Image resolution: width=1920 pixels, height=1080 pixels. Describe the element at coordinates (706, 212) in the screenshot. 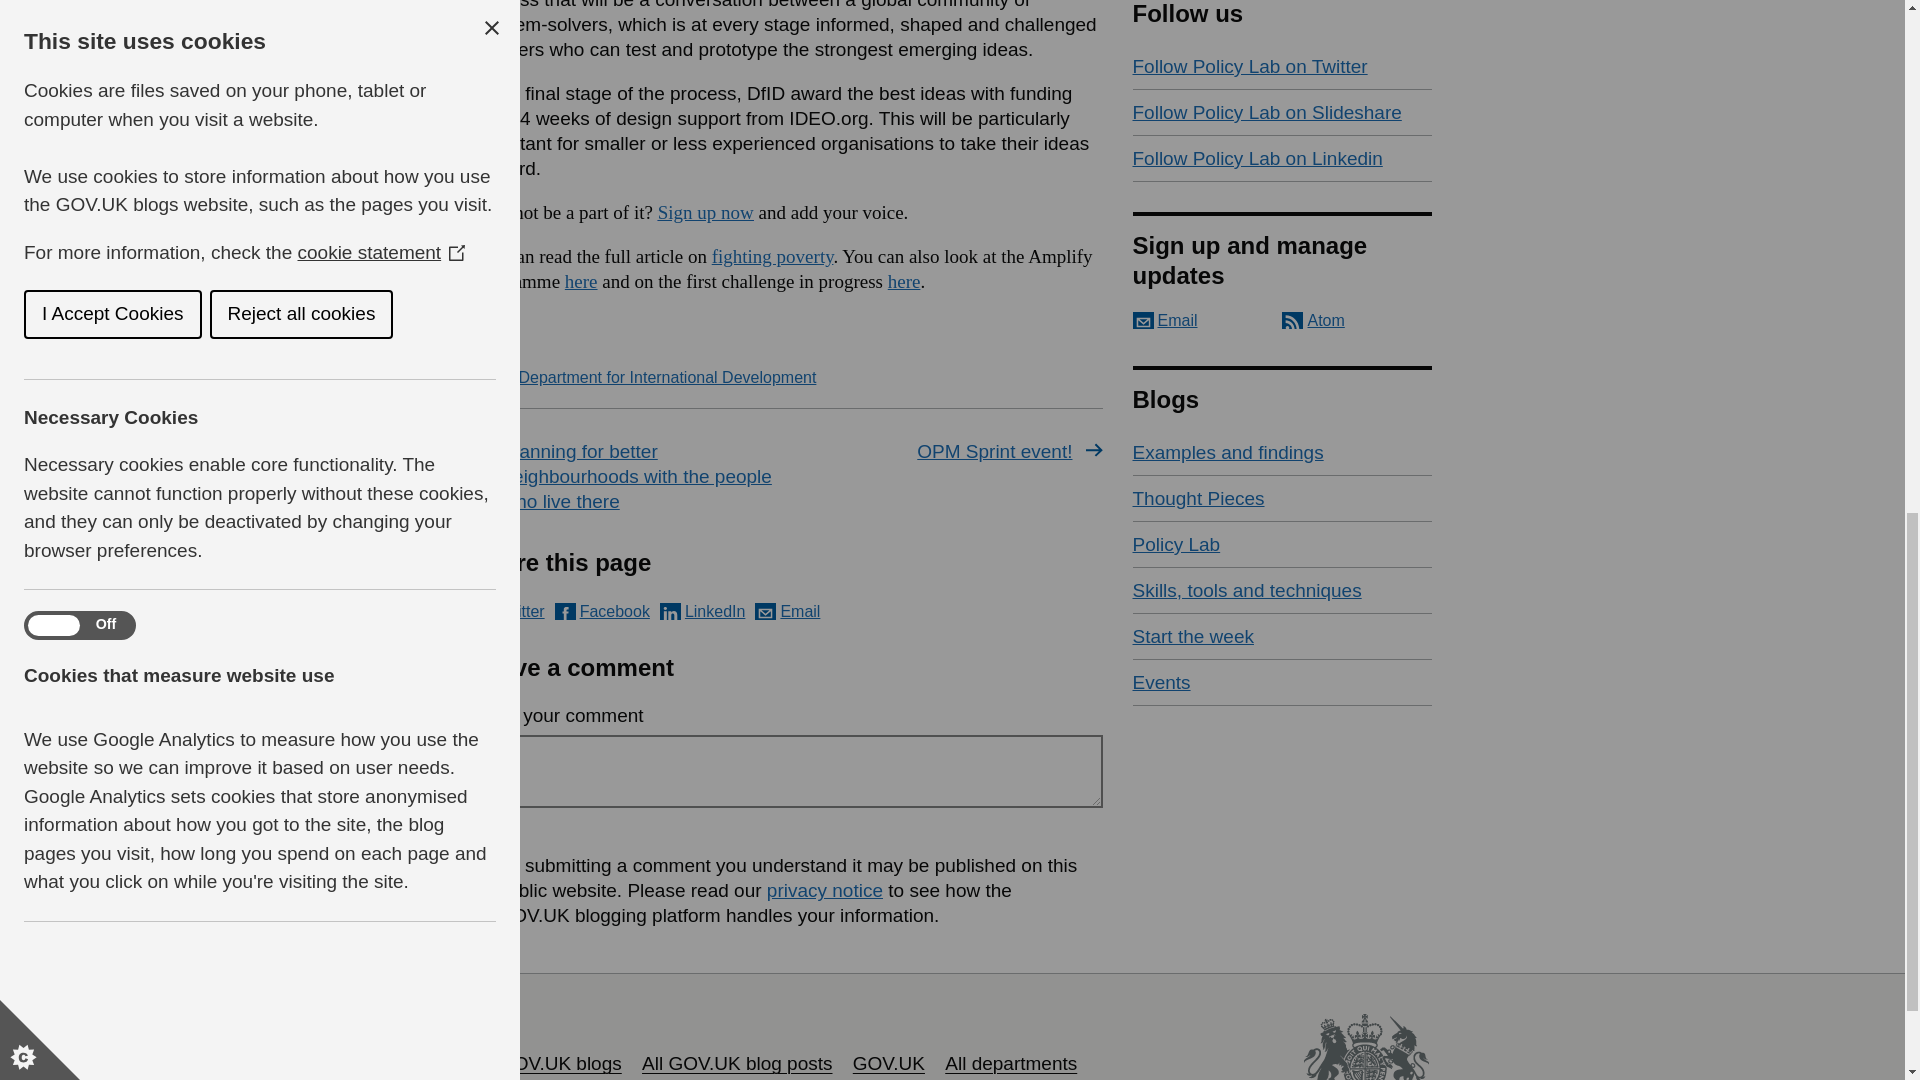

I see `Sign up now` at that location.